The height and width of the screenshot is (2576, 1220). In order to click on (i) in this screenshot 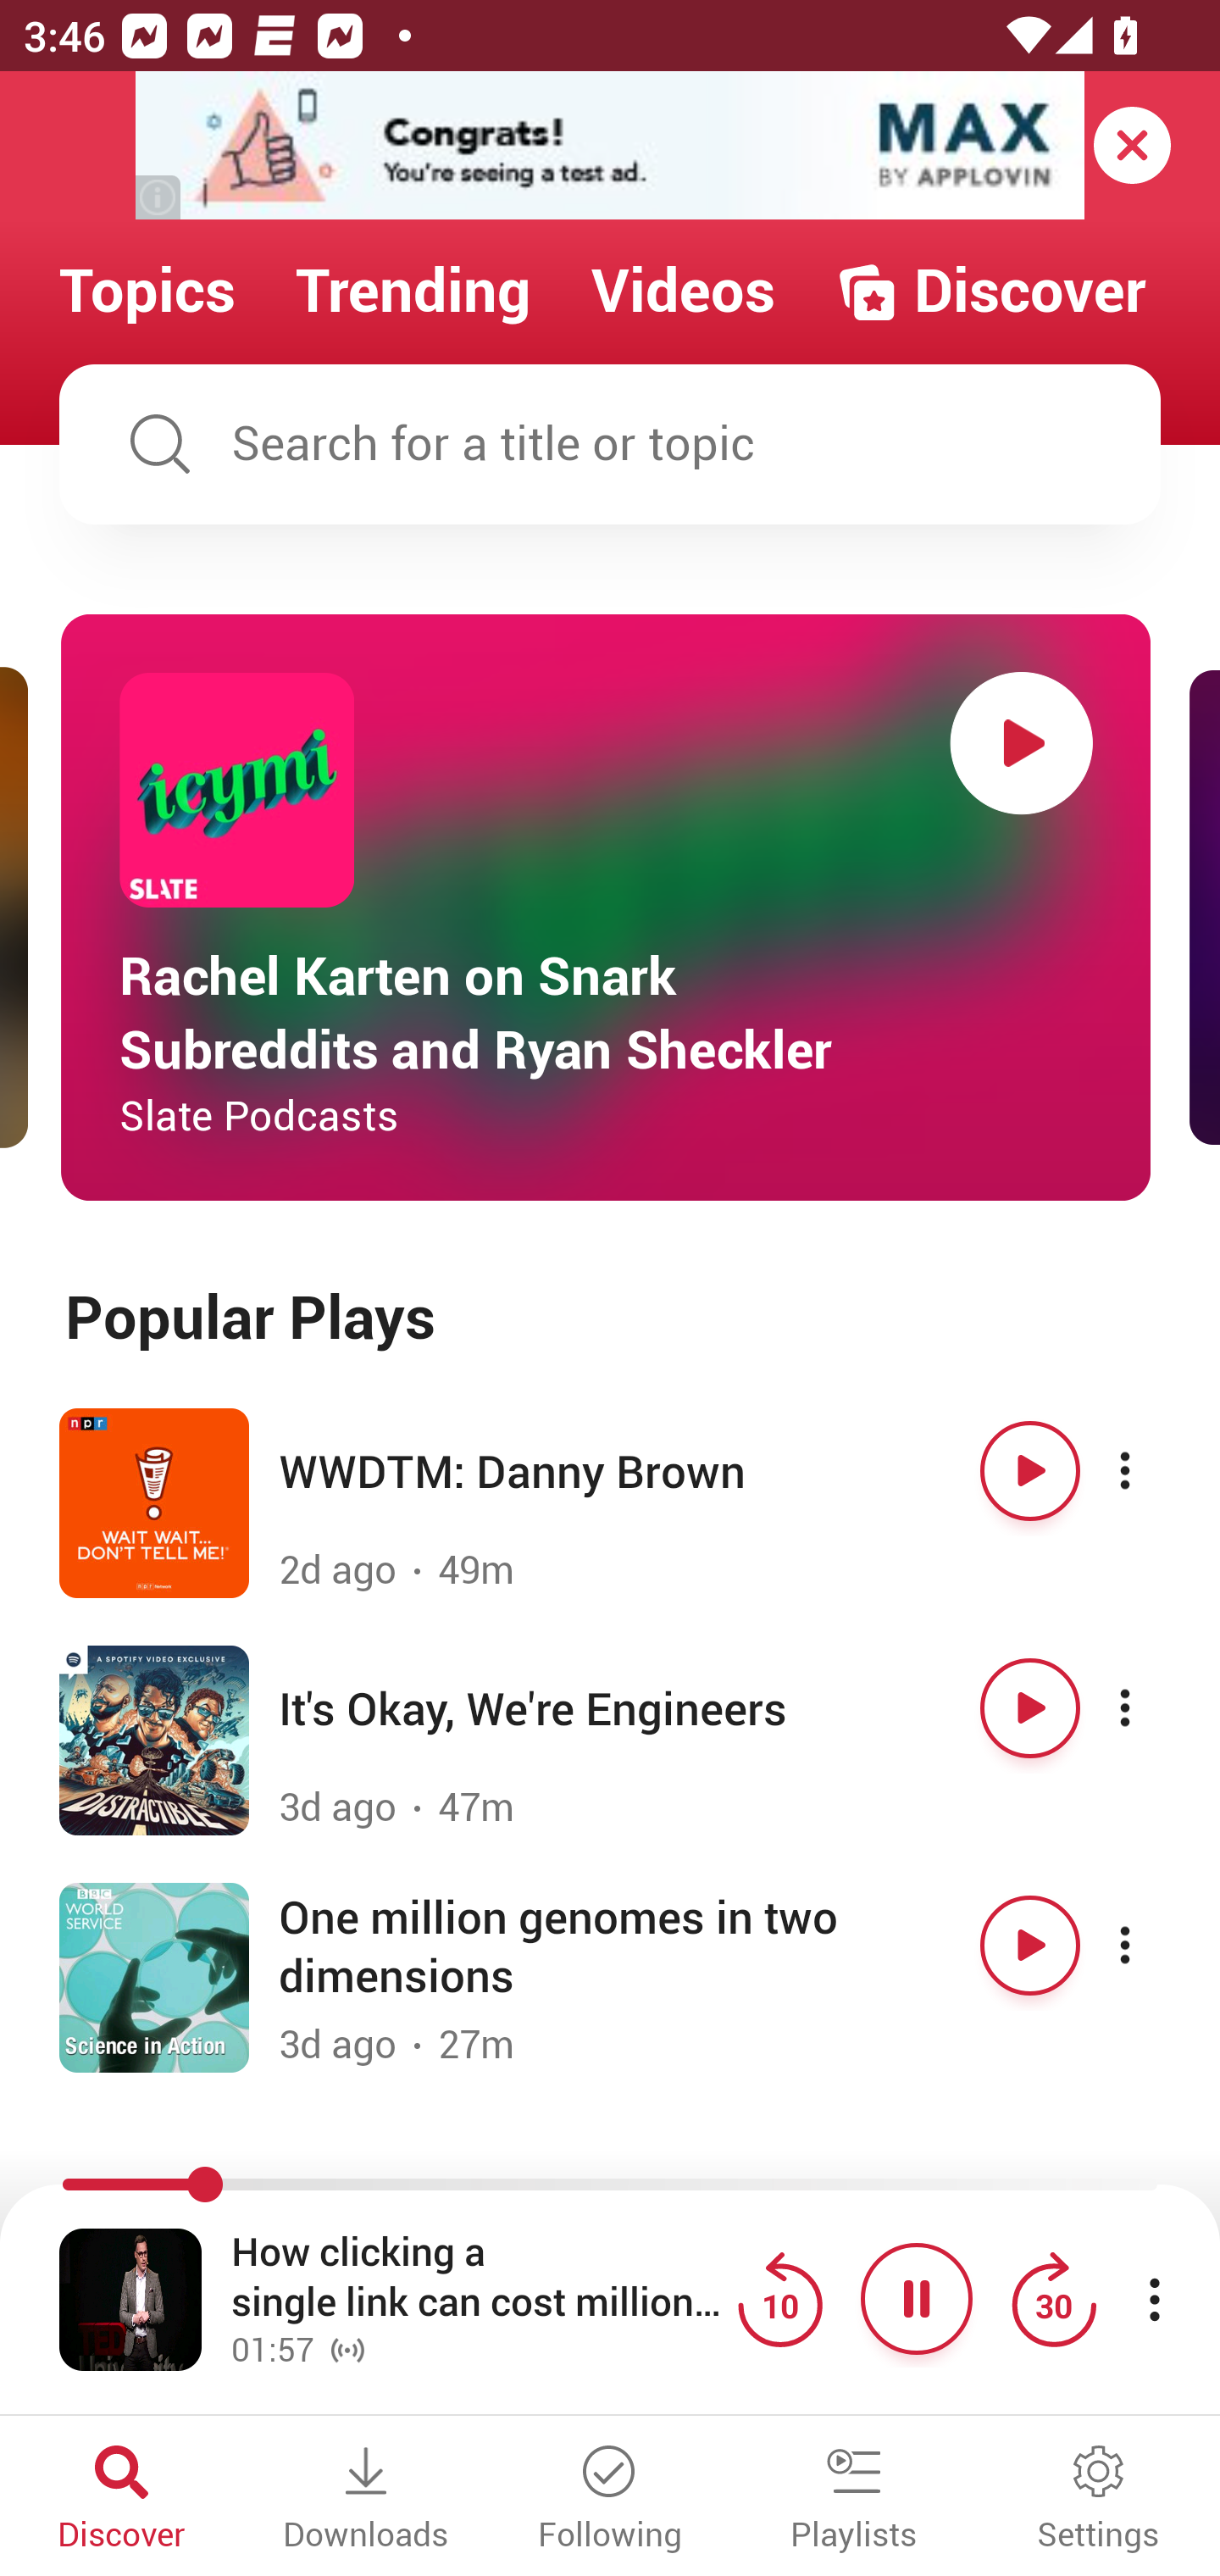, I will do `click(159, 197)`.